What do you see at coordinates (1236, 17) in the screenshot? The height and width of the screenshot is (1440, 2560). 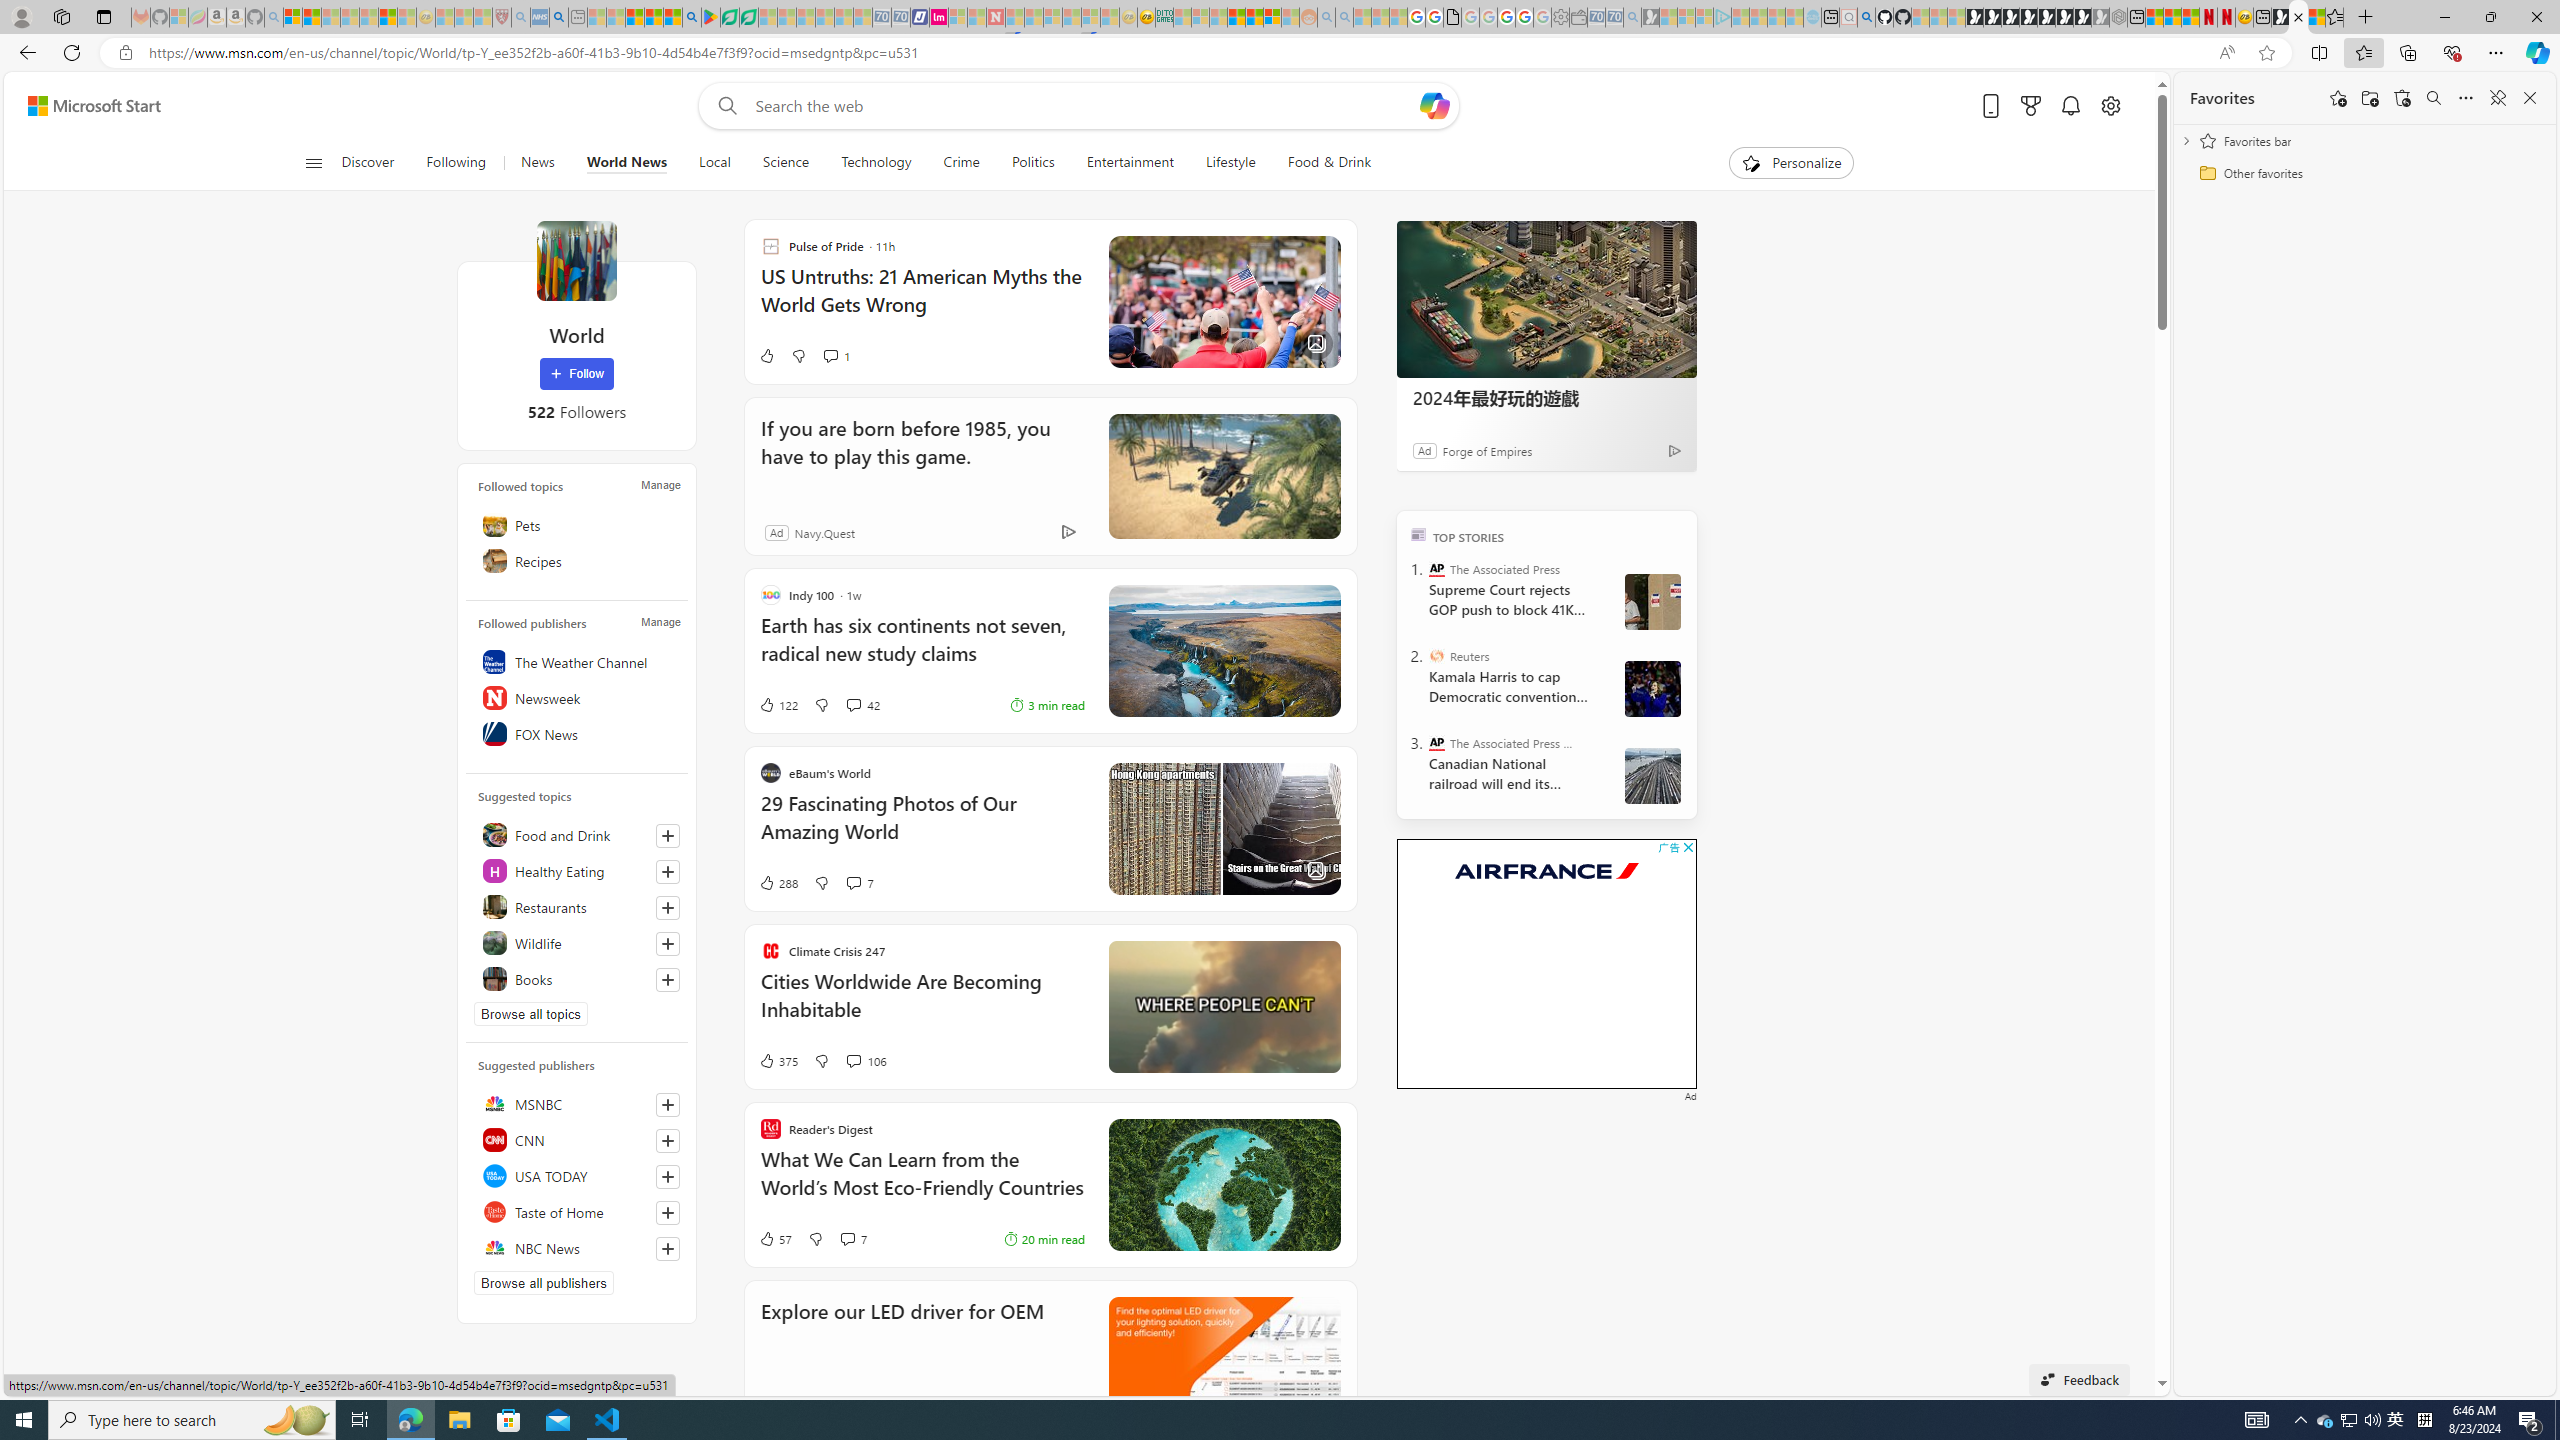 I see `Expert Portfolios` at bounding box center [1236, 17].